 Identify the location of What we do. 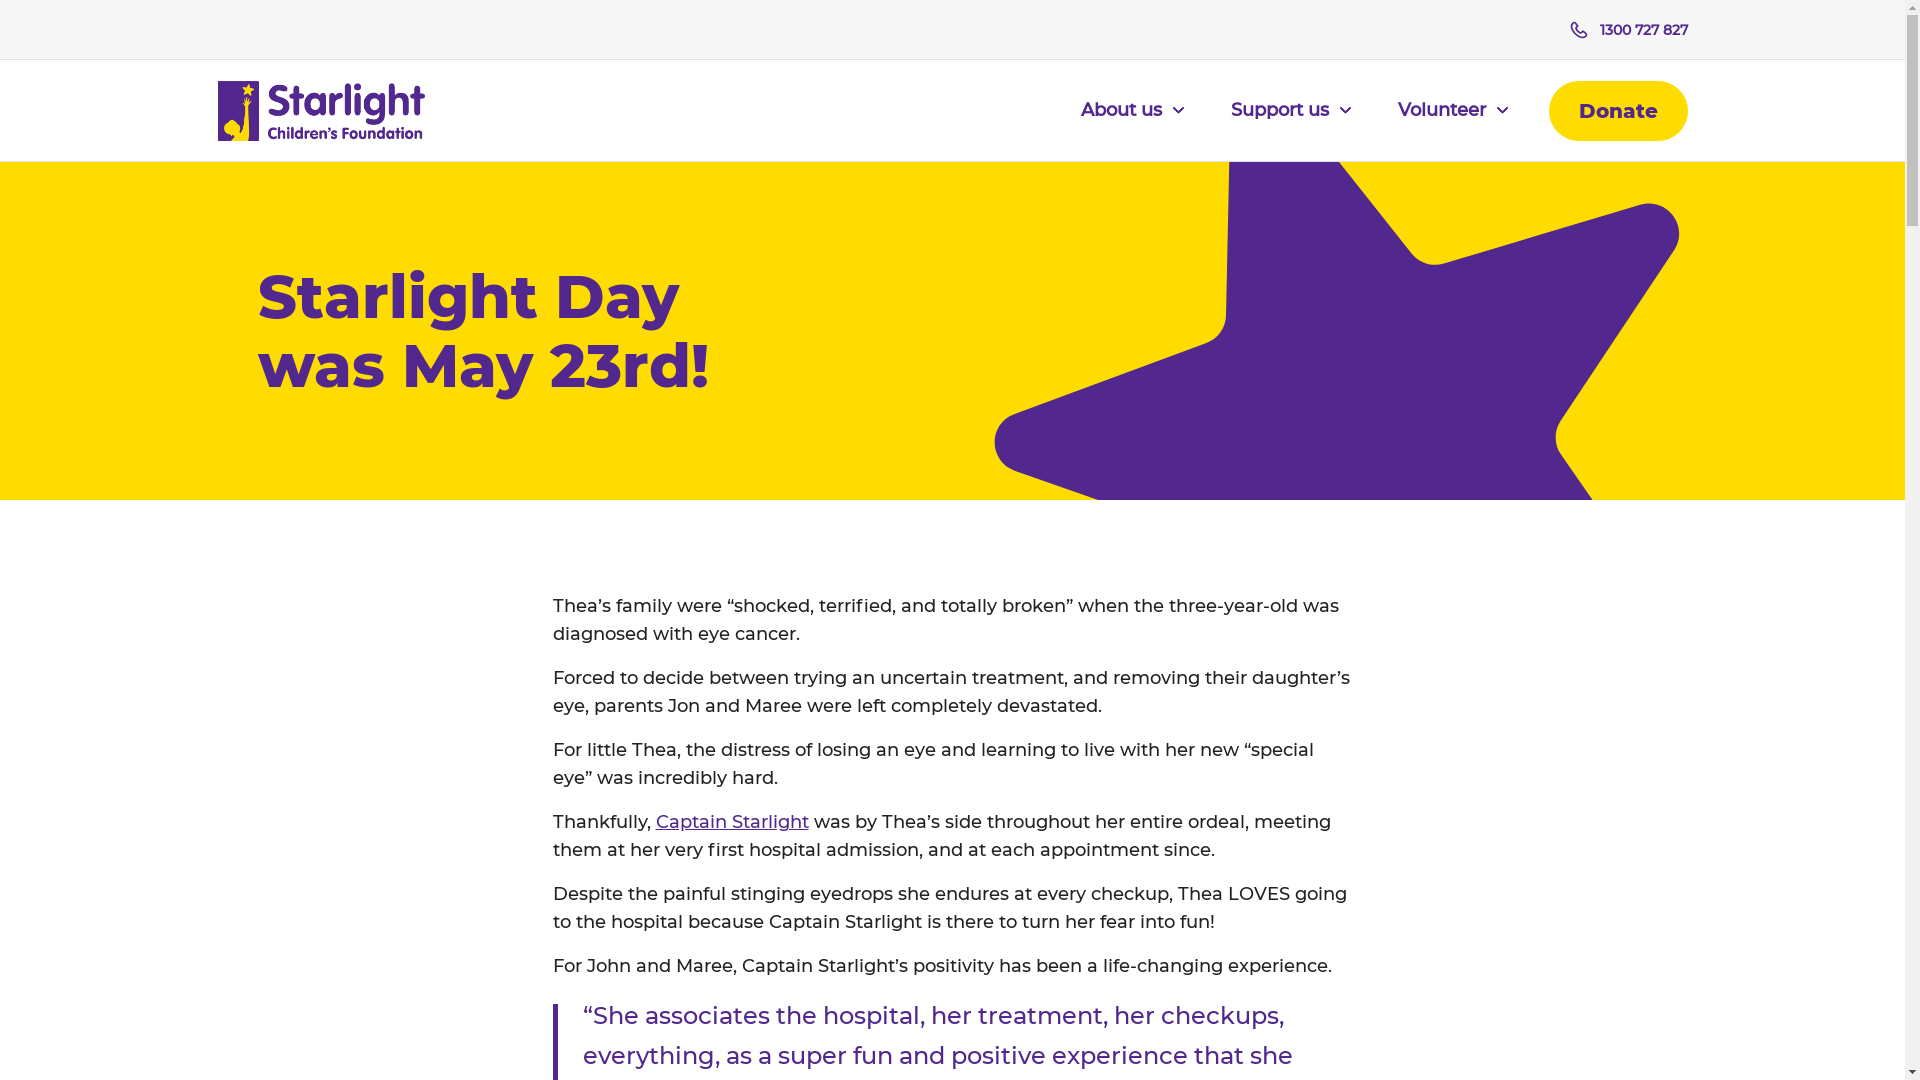
(953, 202).